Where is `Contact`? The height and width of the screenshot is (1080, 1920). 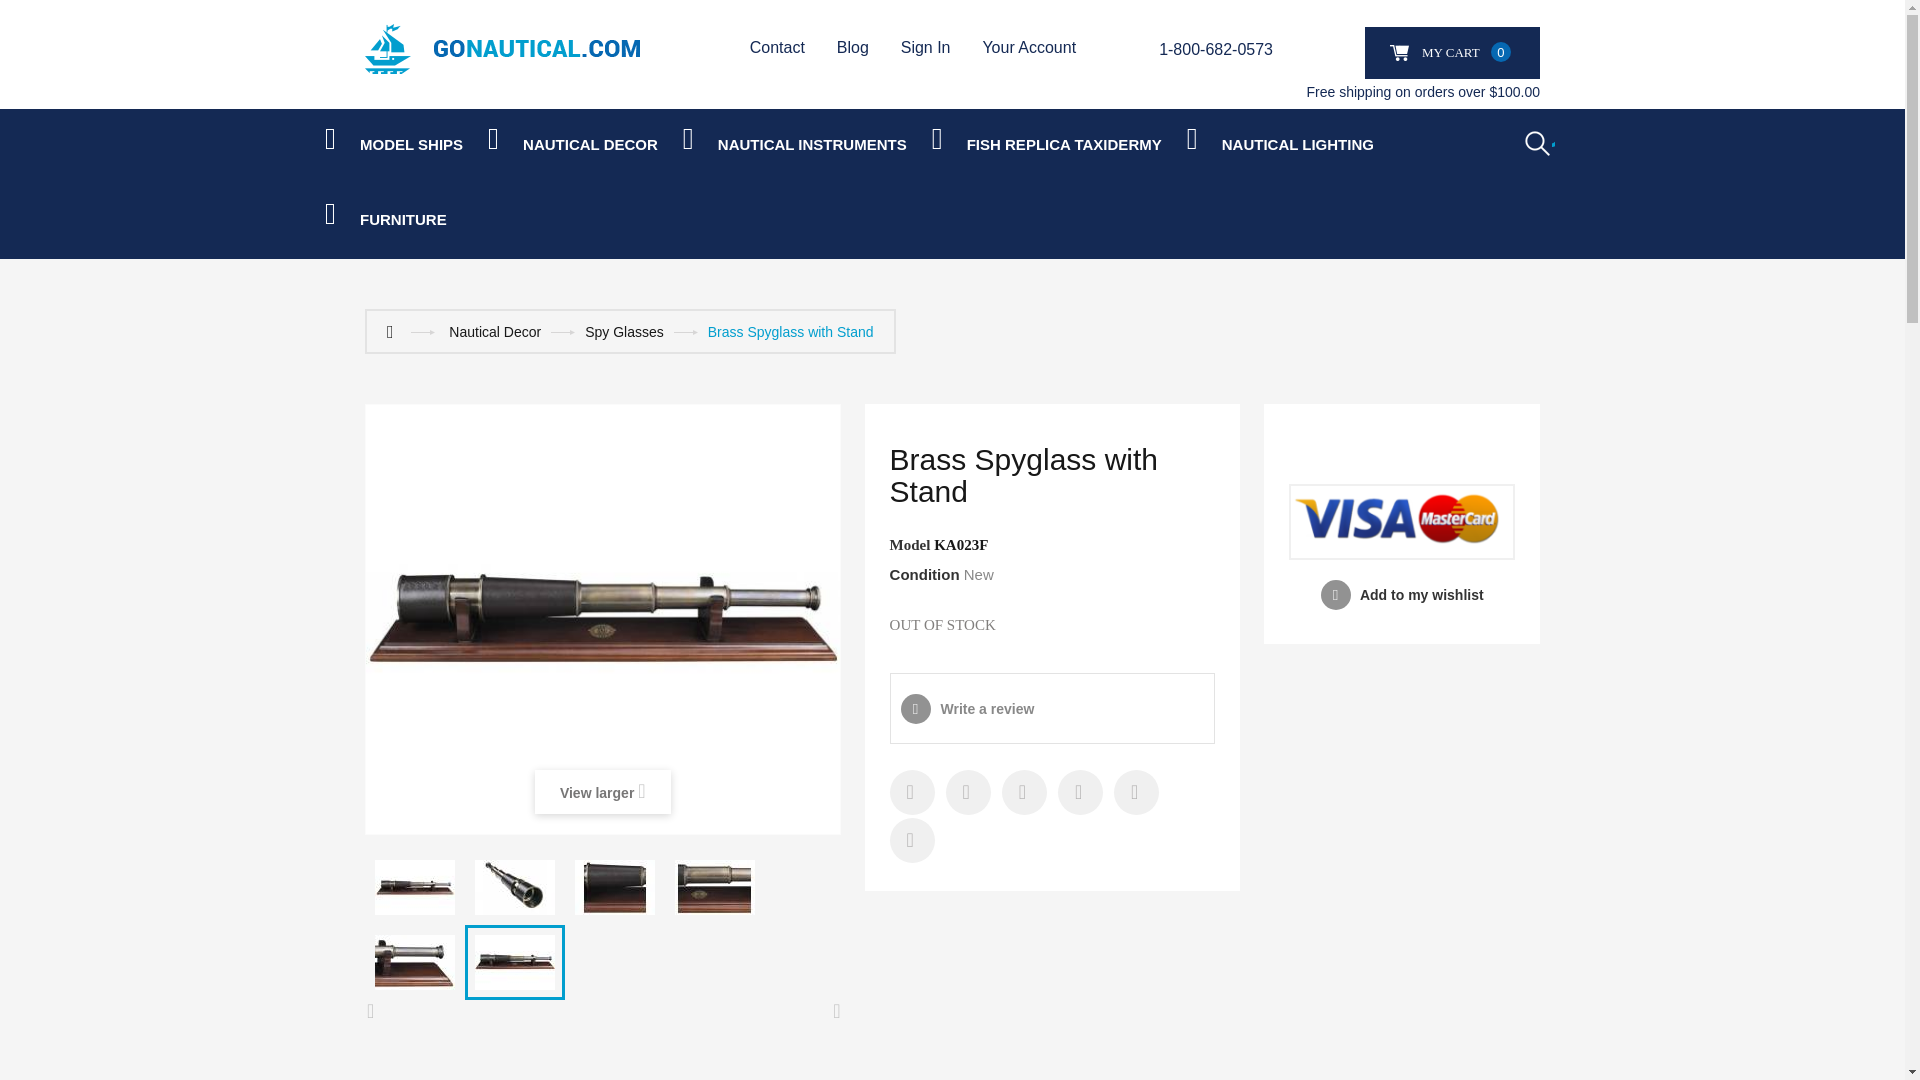 Contact is located at coordinates (777, 46).